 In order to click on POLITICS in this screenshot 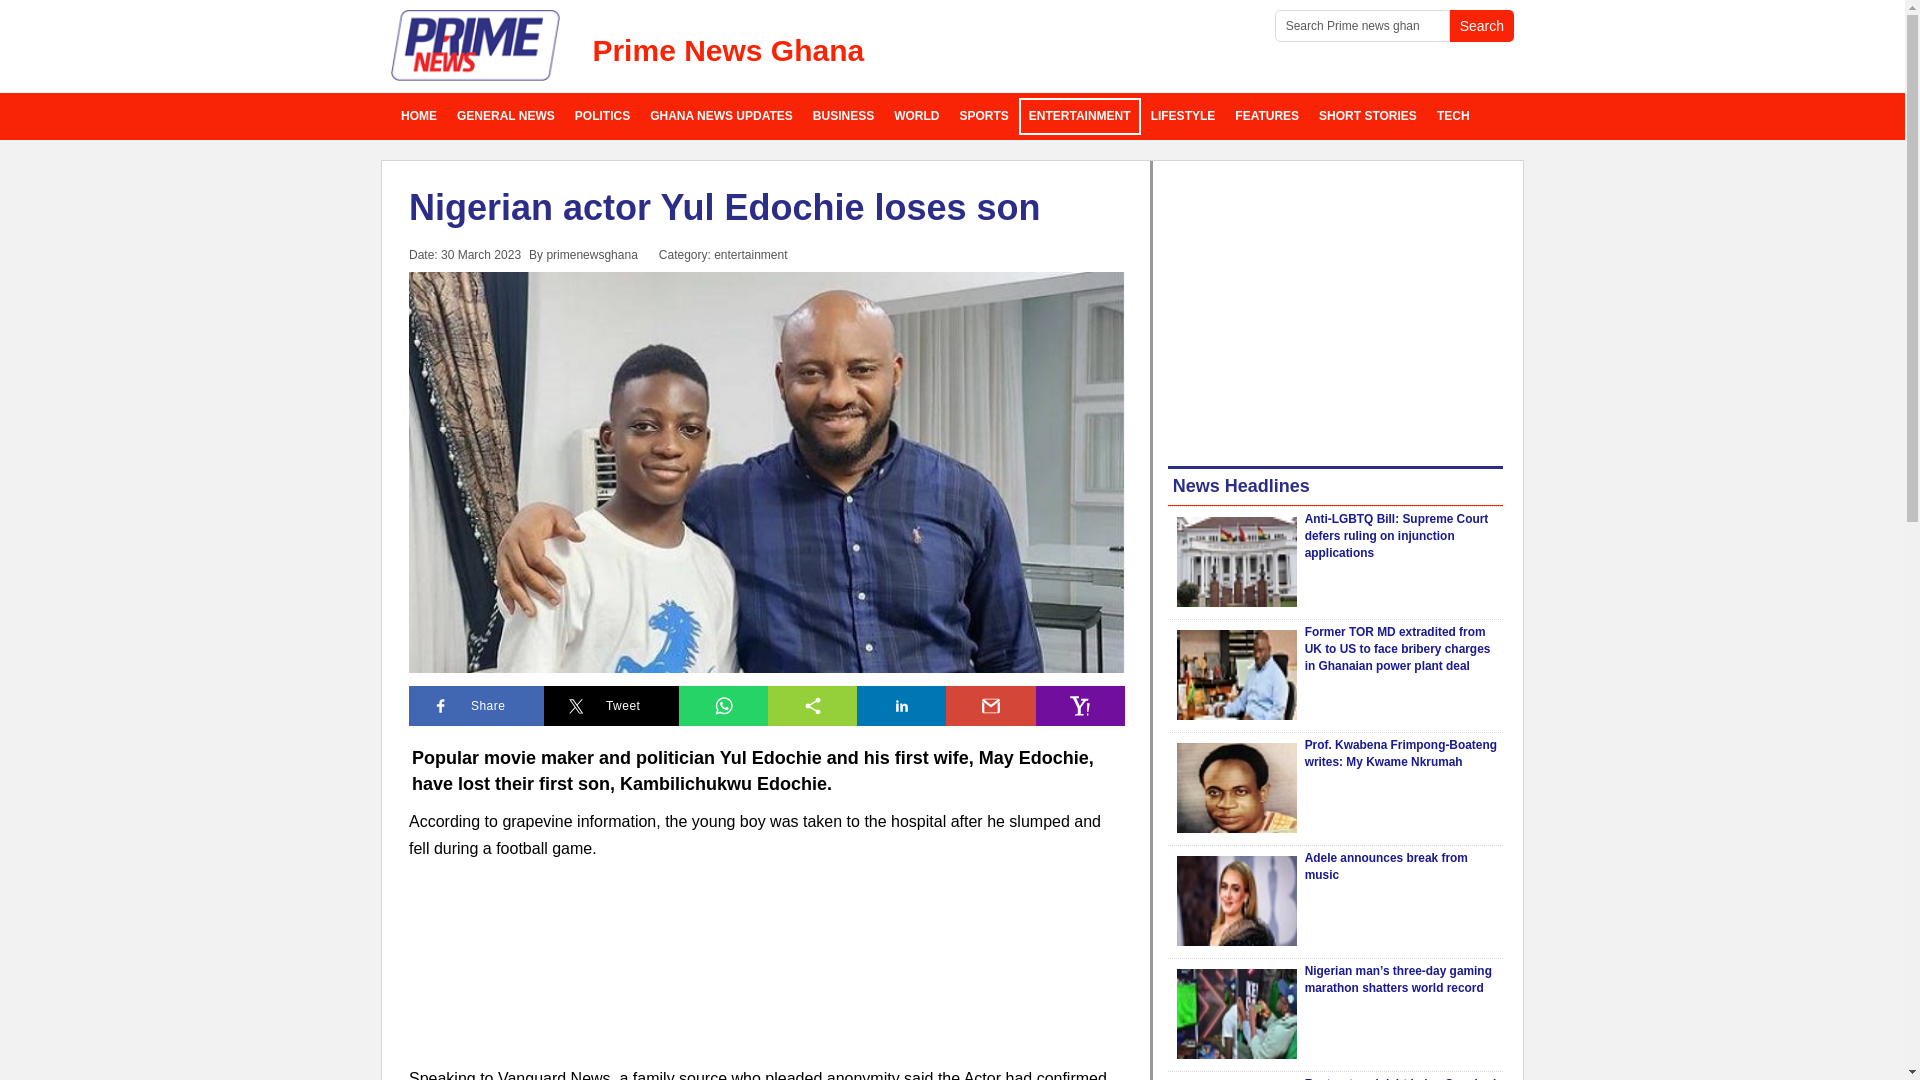, I will do `click(602, 116)`.